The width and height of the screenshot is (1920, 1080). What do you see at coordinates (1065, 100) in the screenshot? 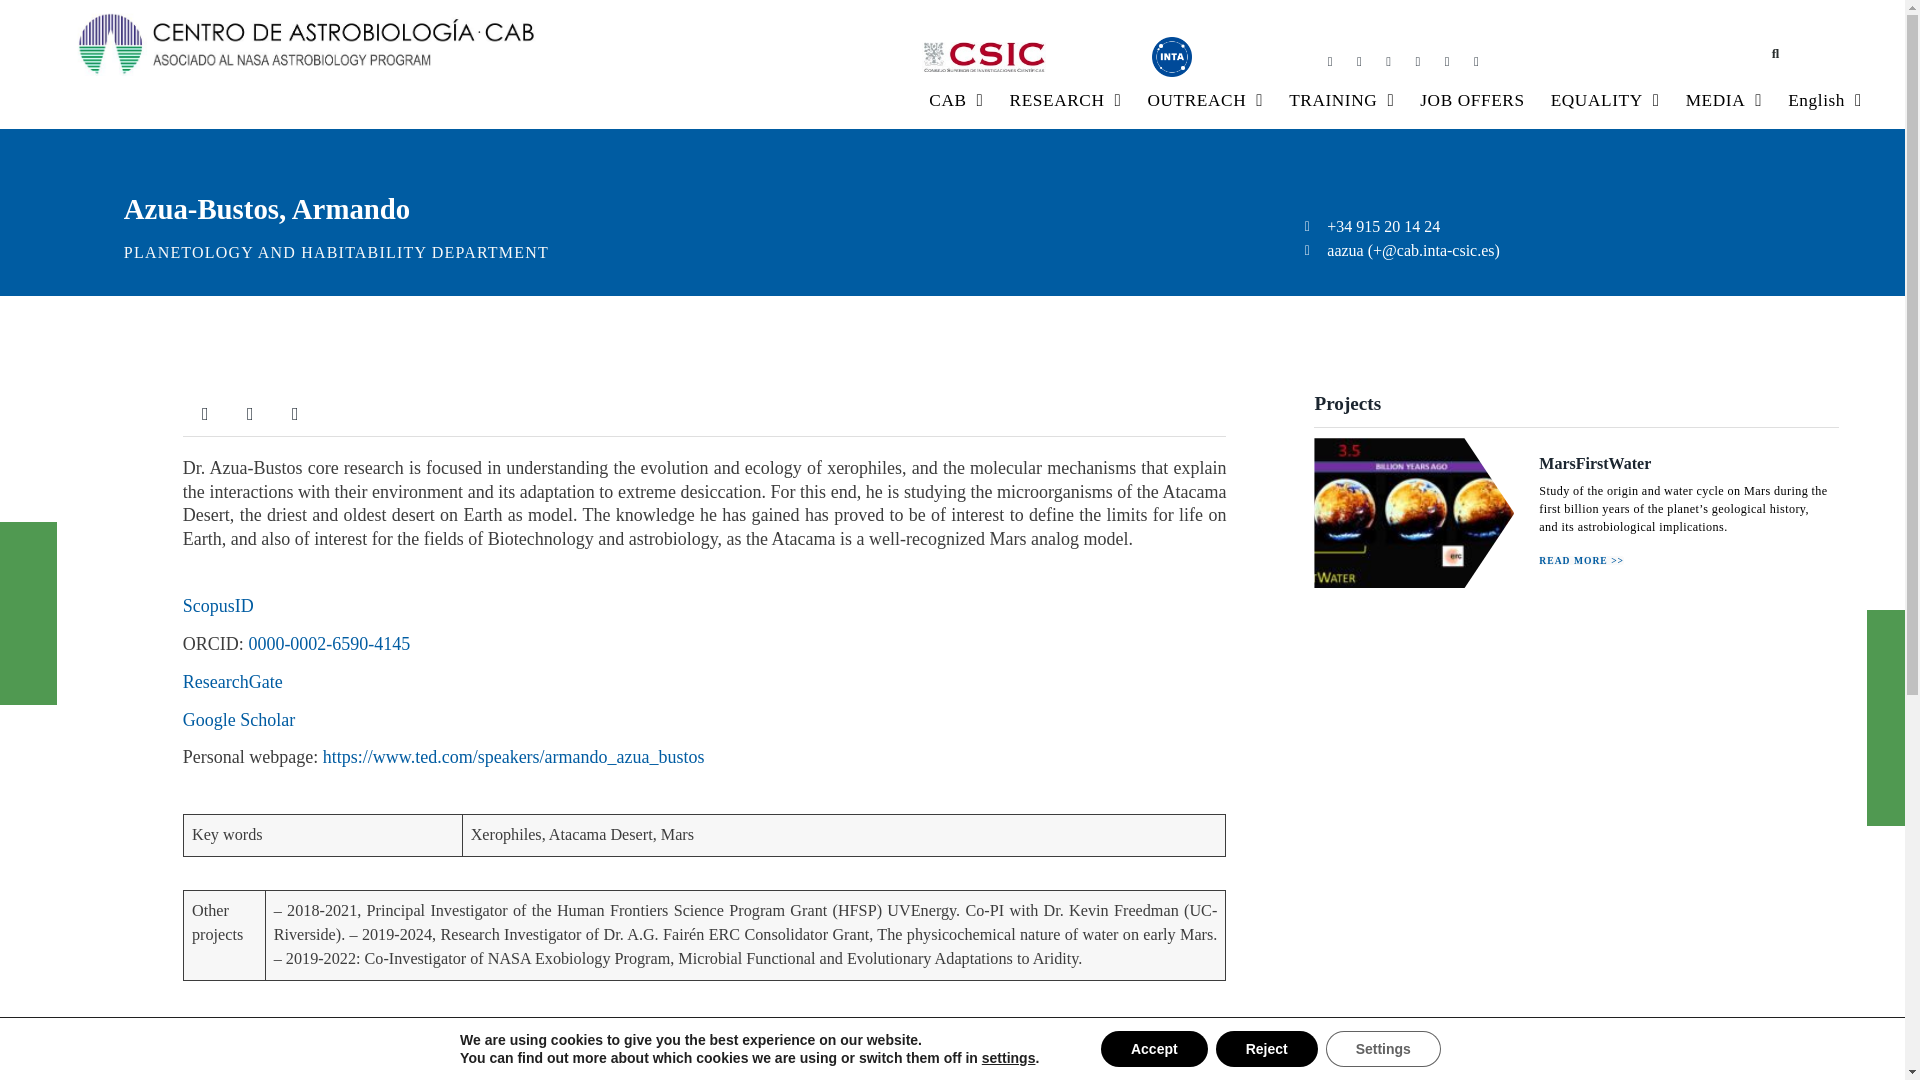
I see `RESEARCH` at bounding box center [1065, 100].